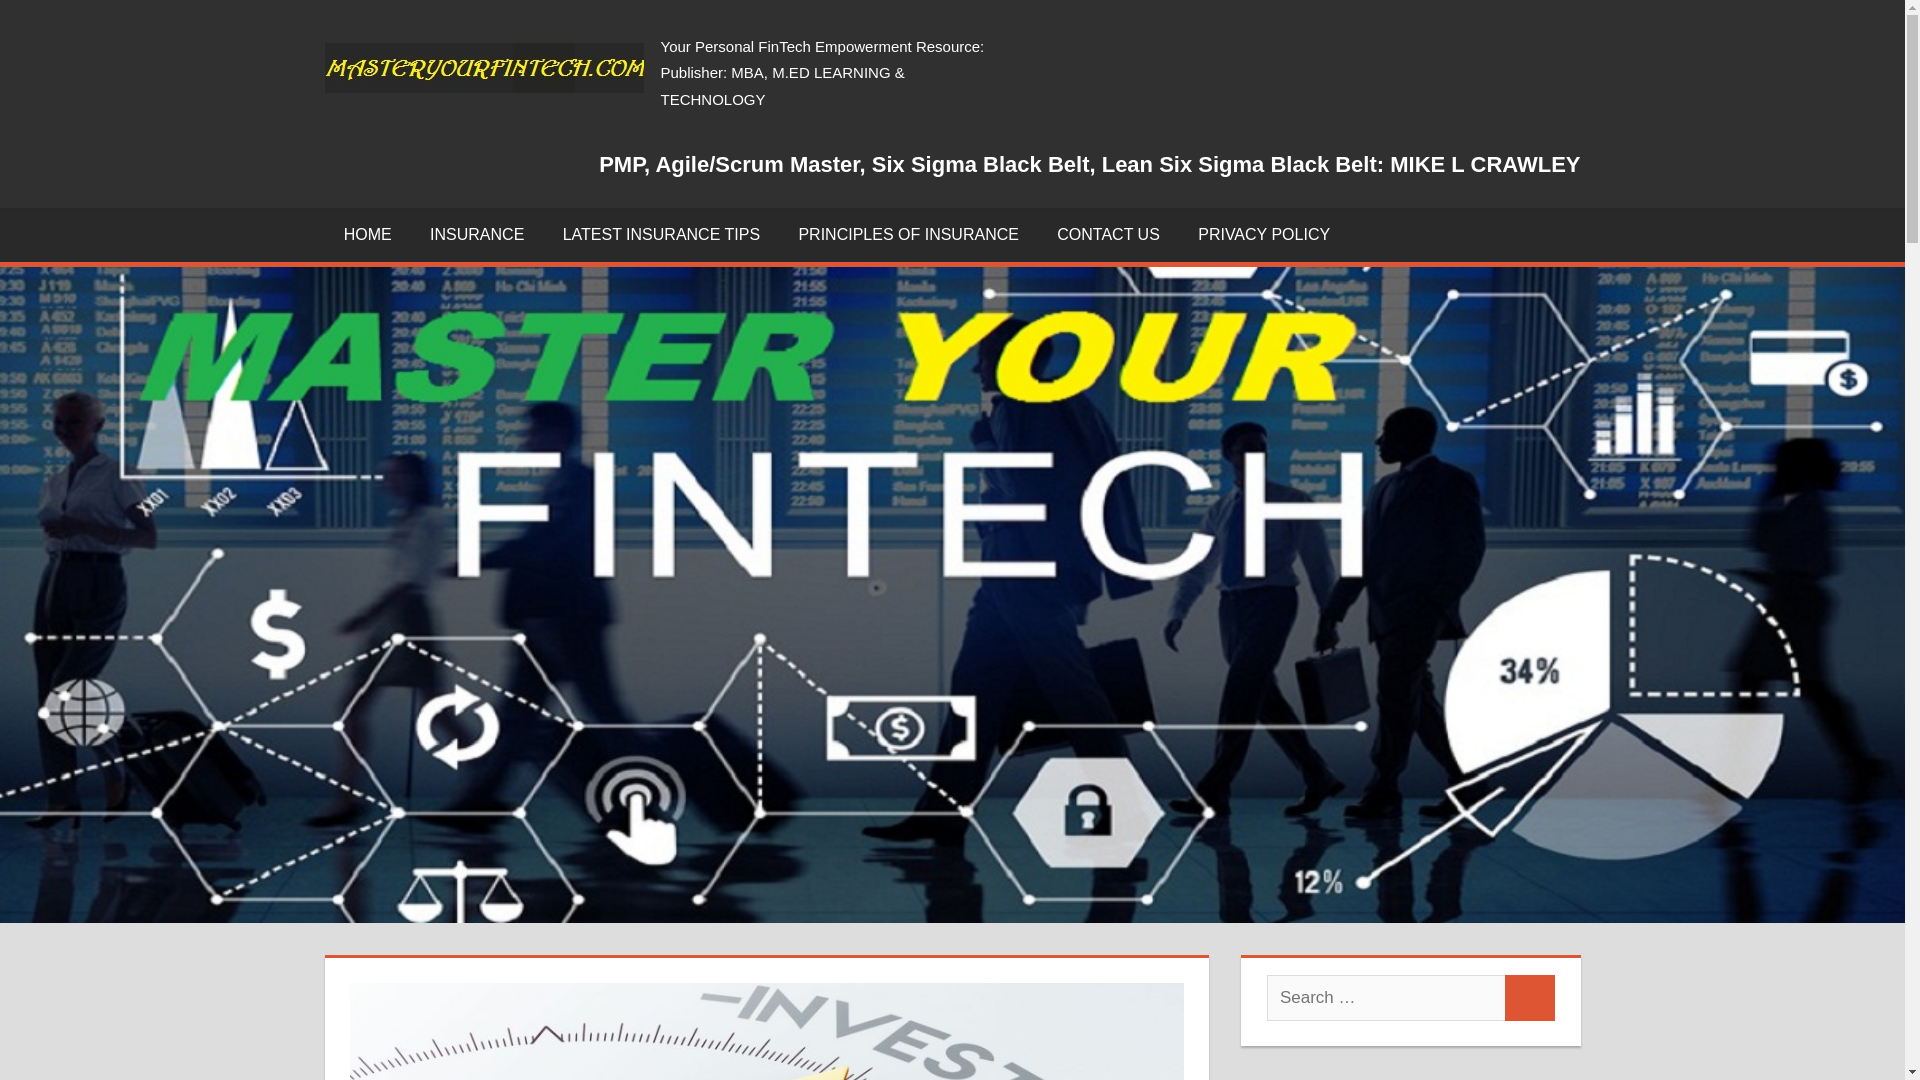 This screenshot has width=1920, height=1080. Describe the element at coordinates (908, 235) in the screenshot. I see `PRINCIPLES OF INSURANCE` at that location.